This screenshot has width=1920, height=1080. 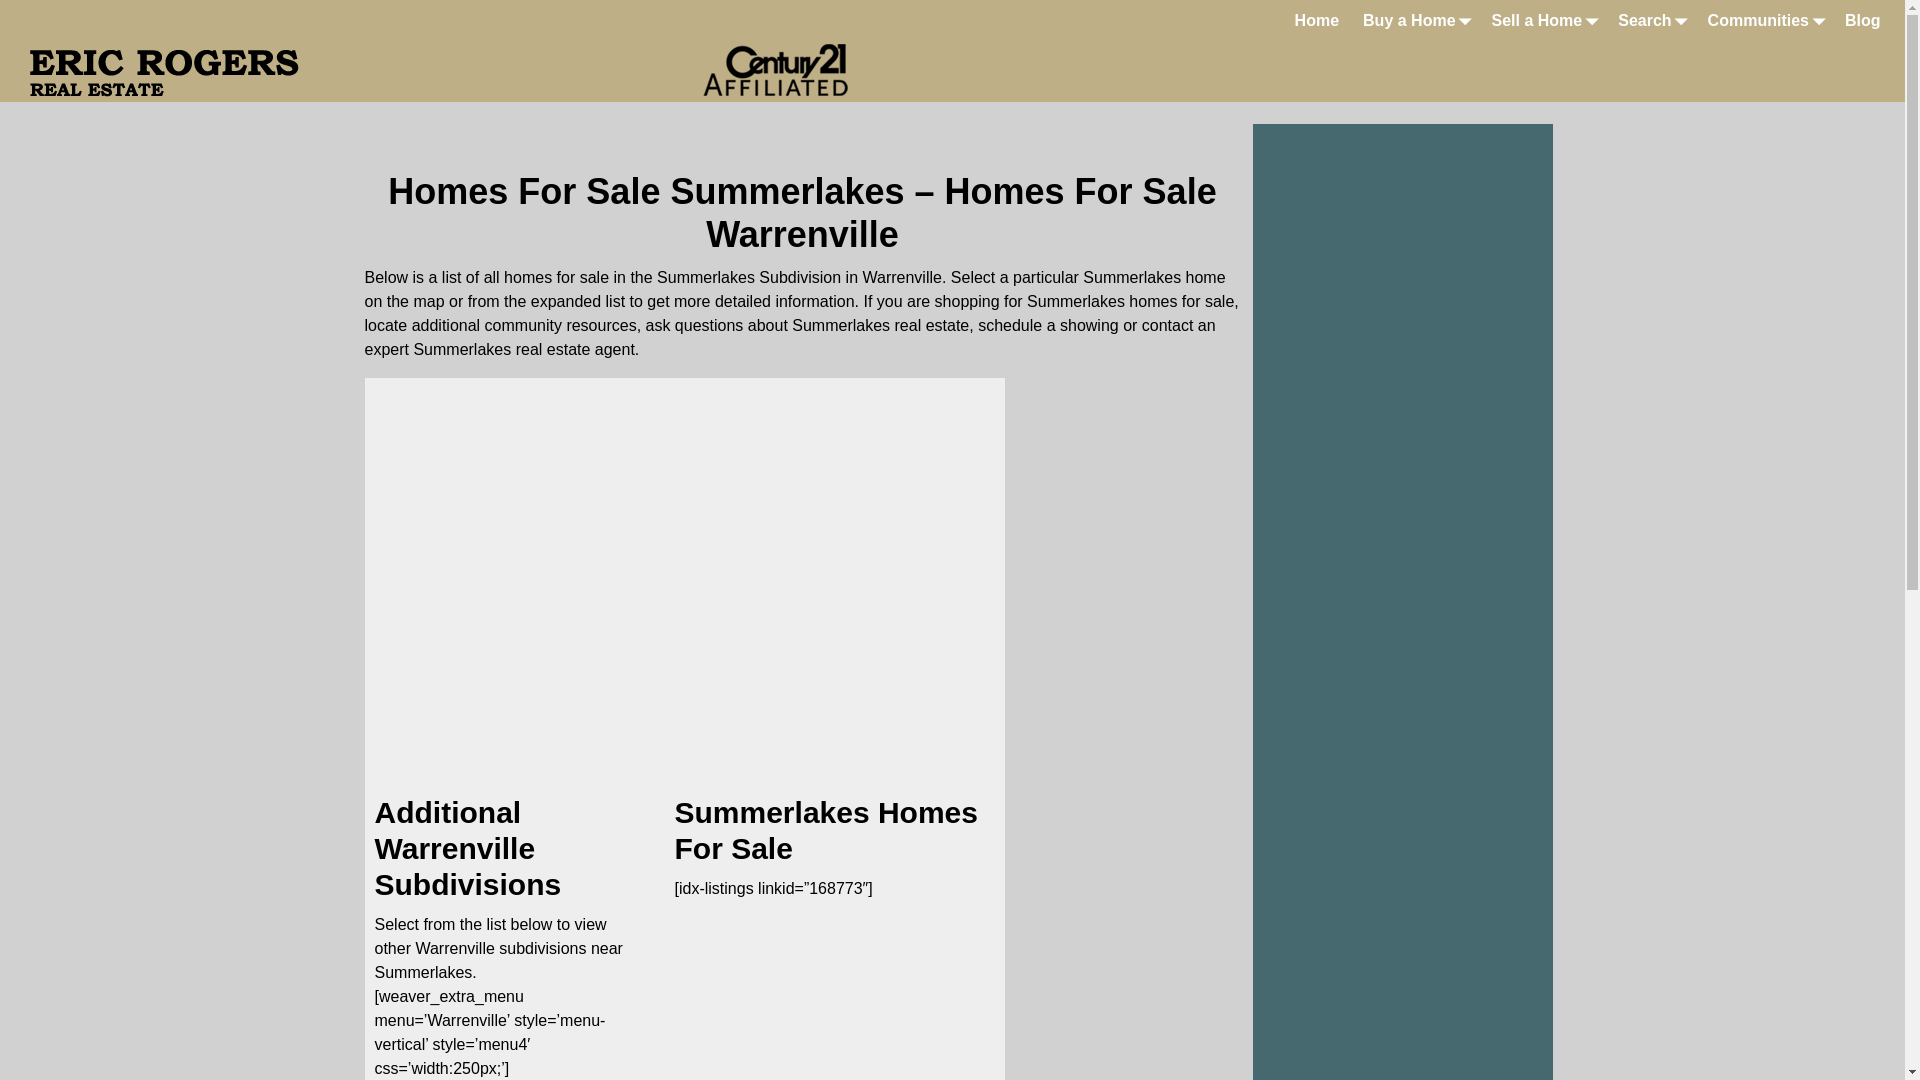 I want to click on Blog, so click(x=1863, y=20).